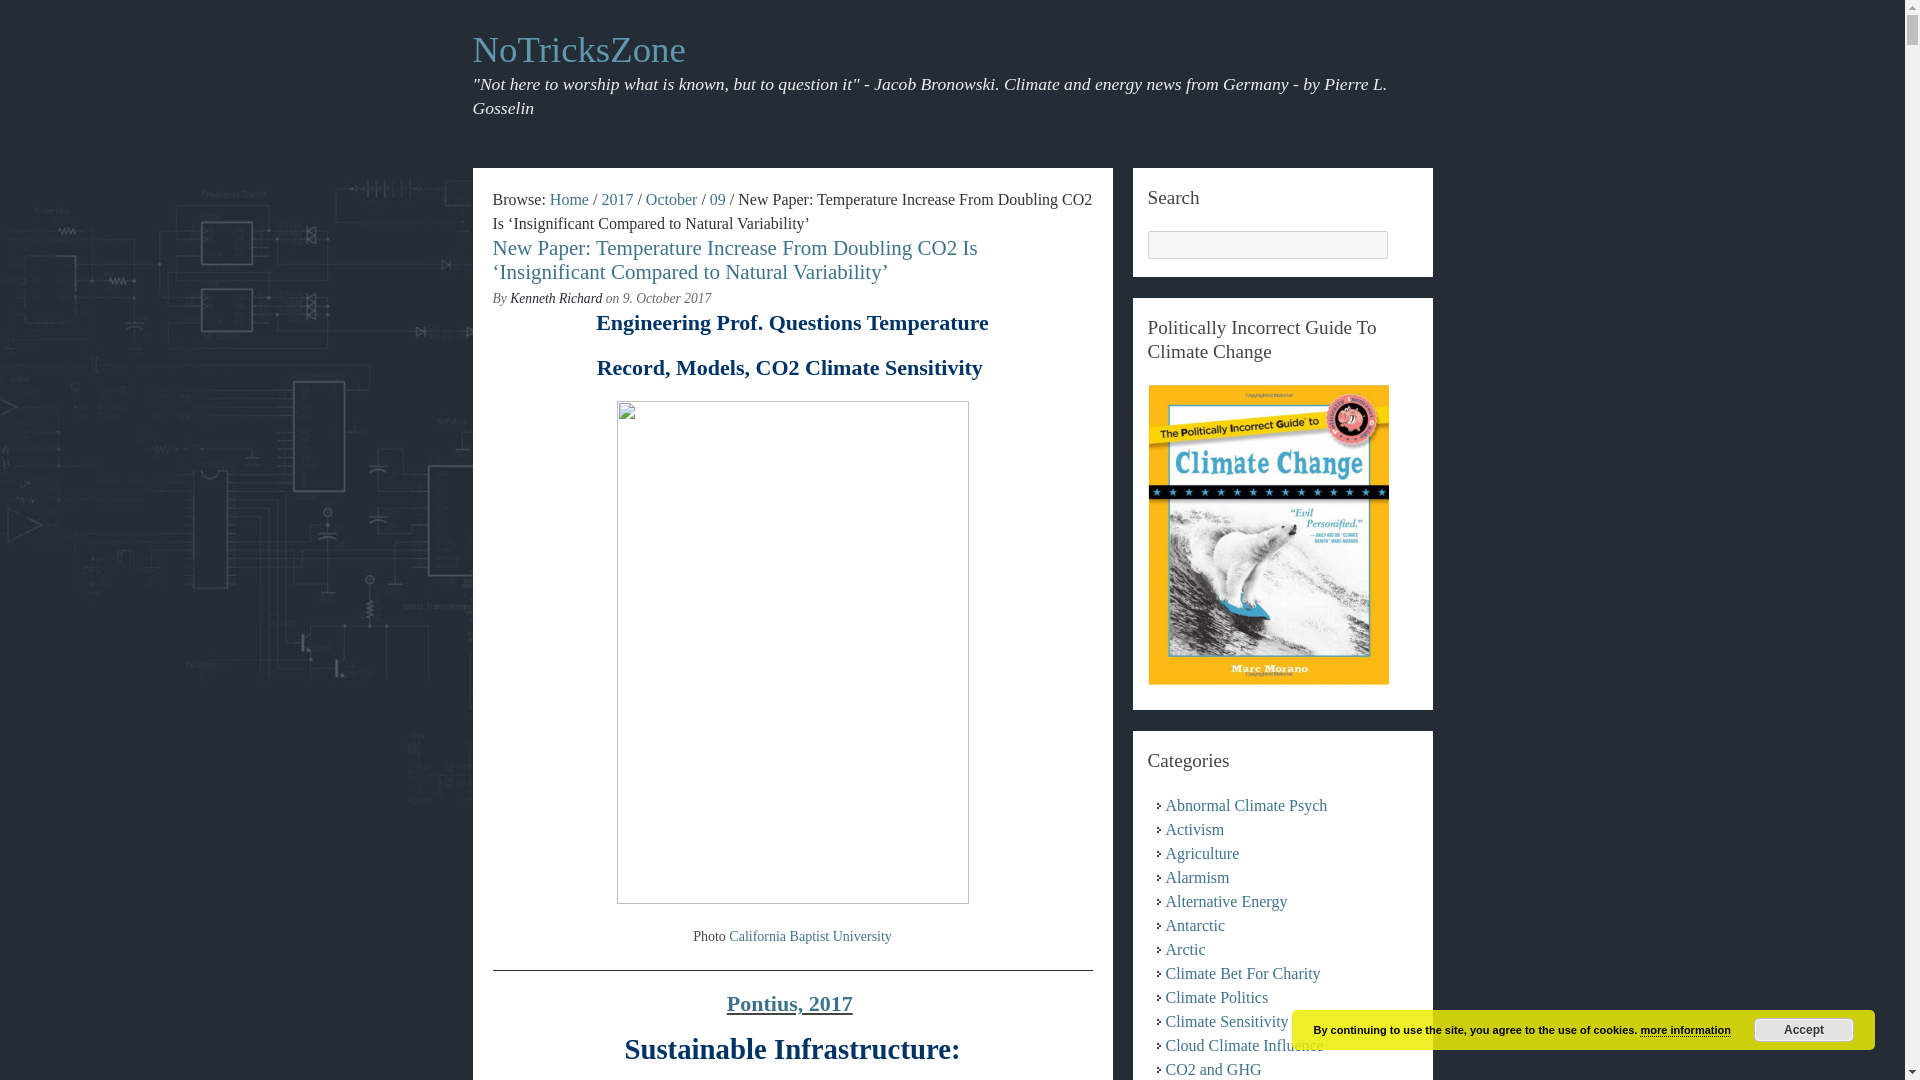 This screenshot has width=1920, height=1080. I want to click on Kenneth Richard, so click(556, 298).